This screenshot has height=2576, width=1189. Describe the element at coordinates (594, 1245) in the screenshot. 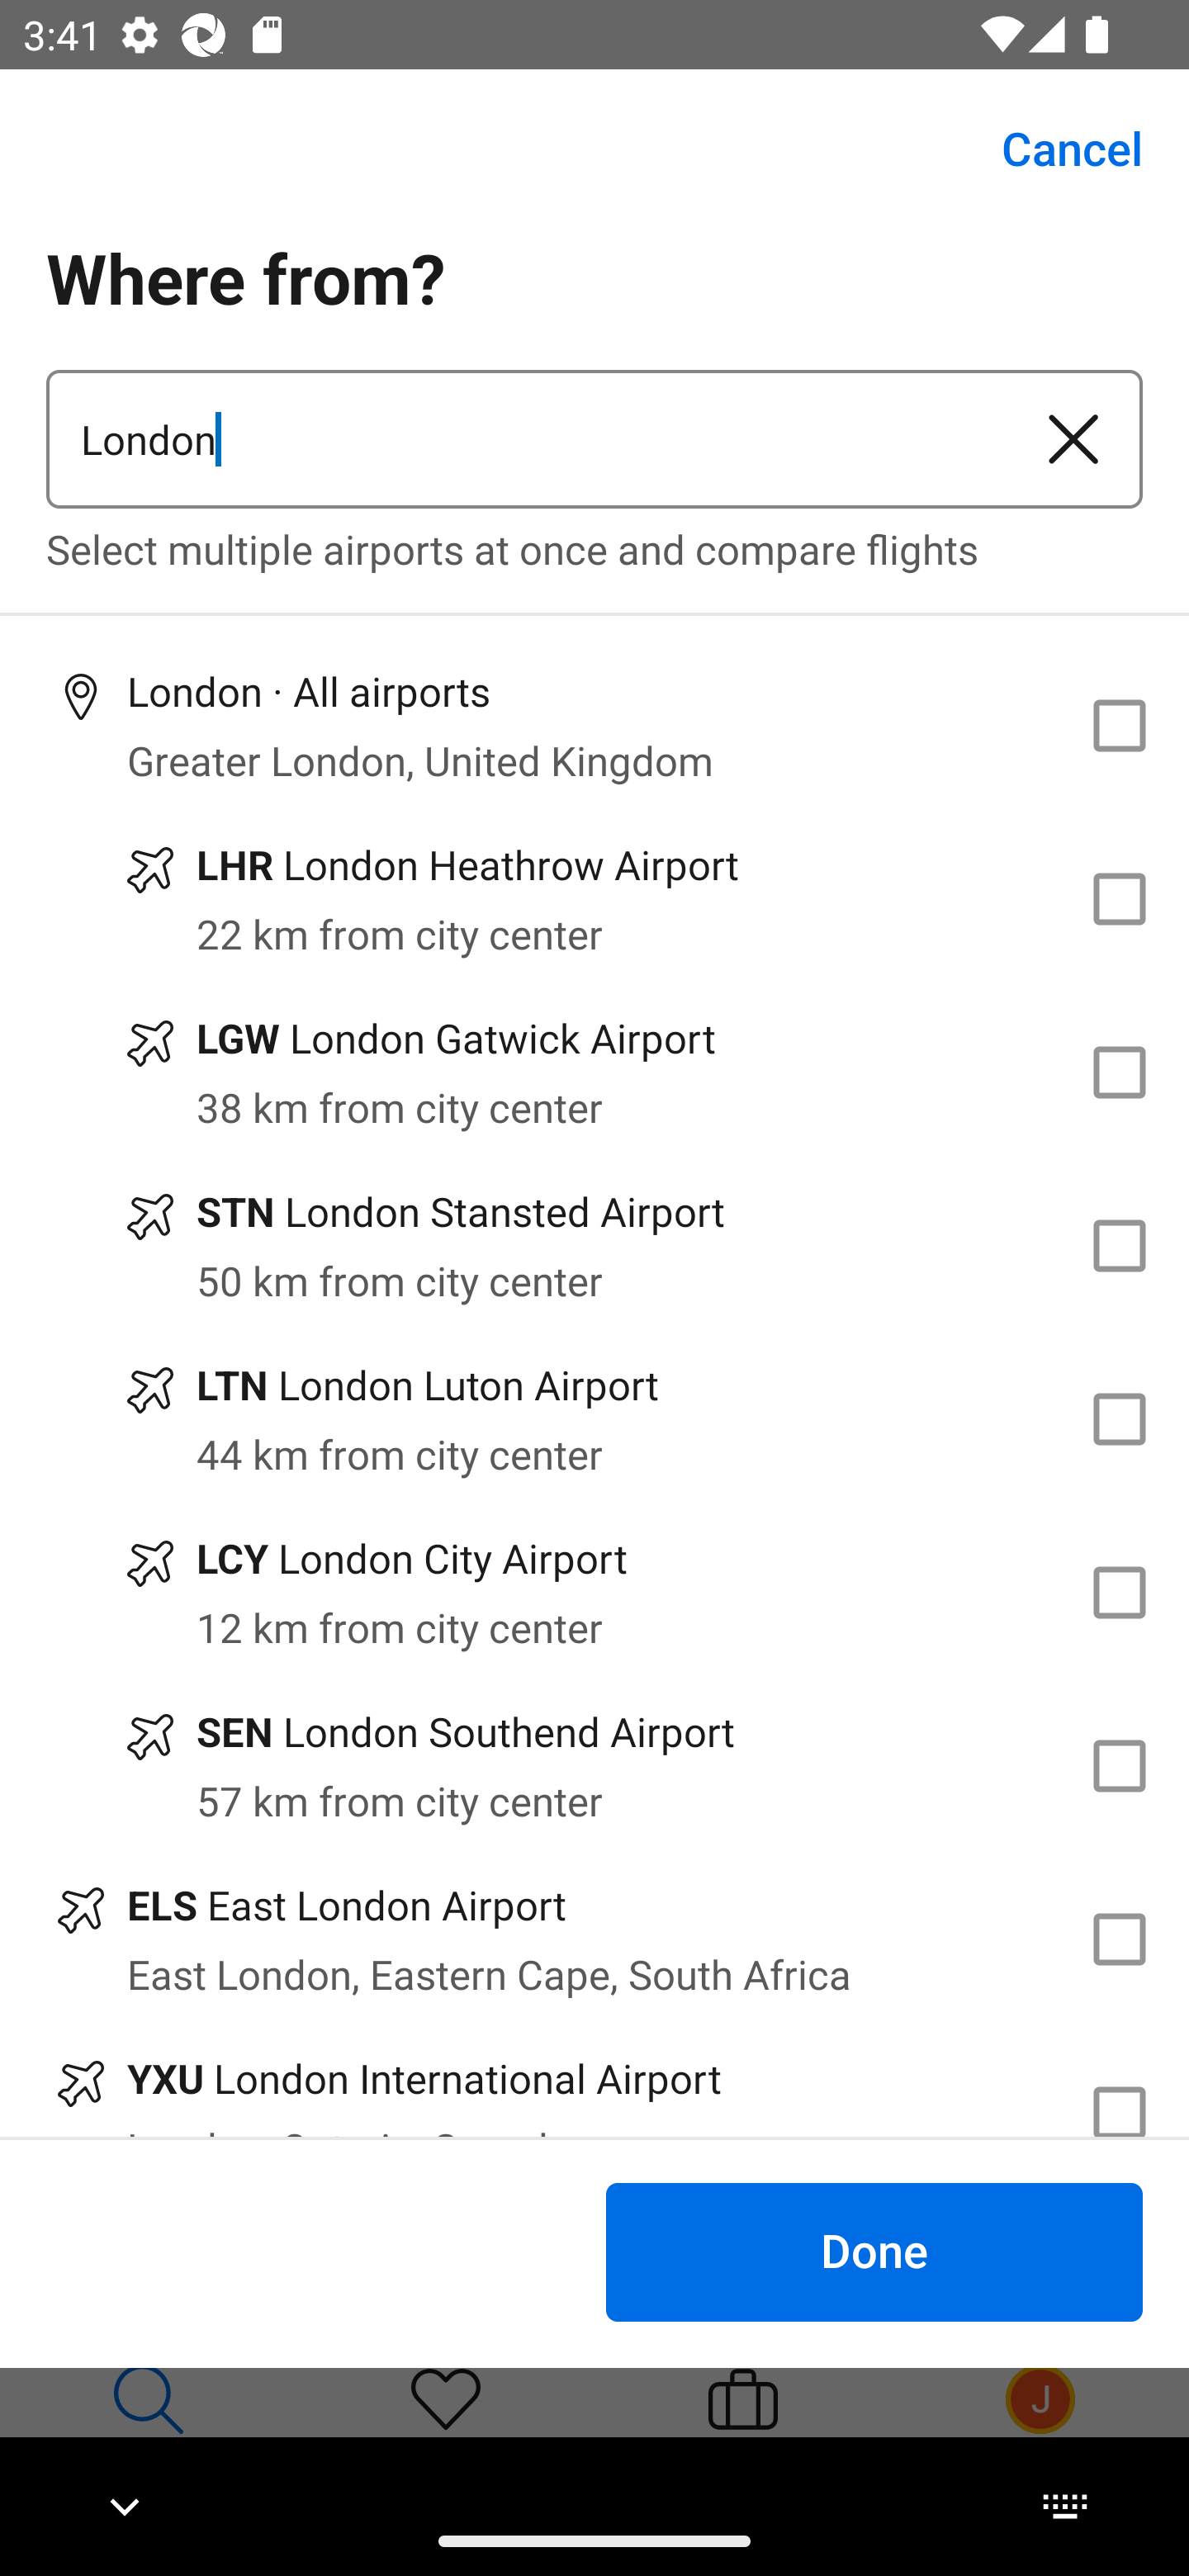

I see `STN London Stansted Airport 50 km from city center` at that location.